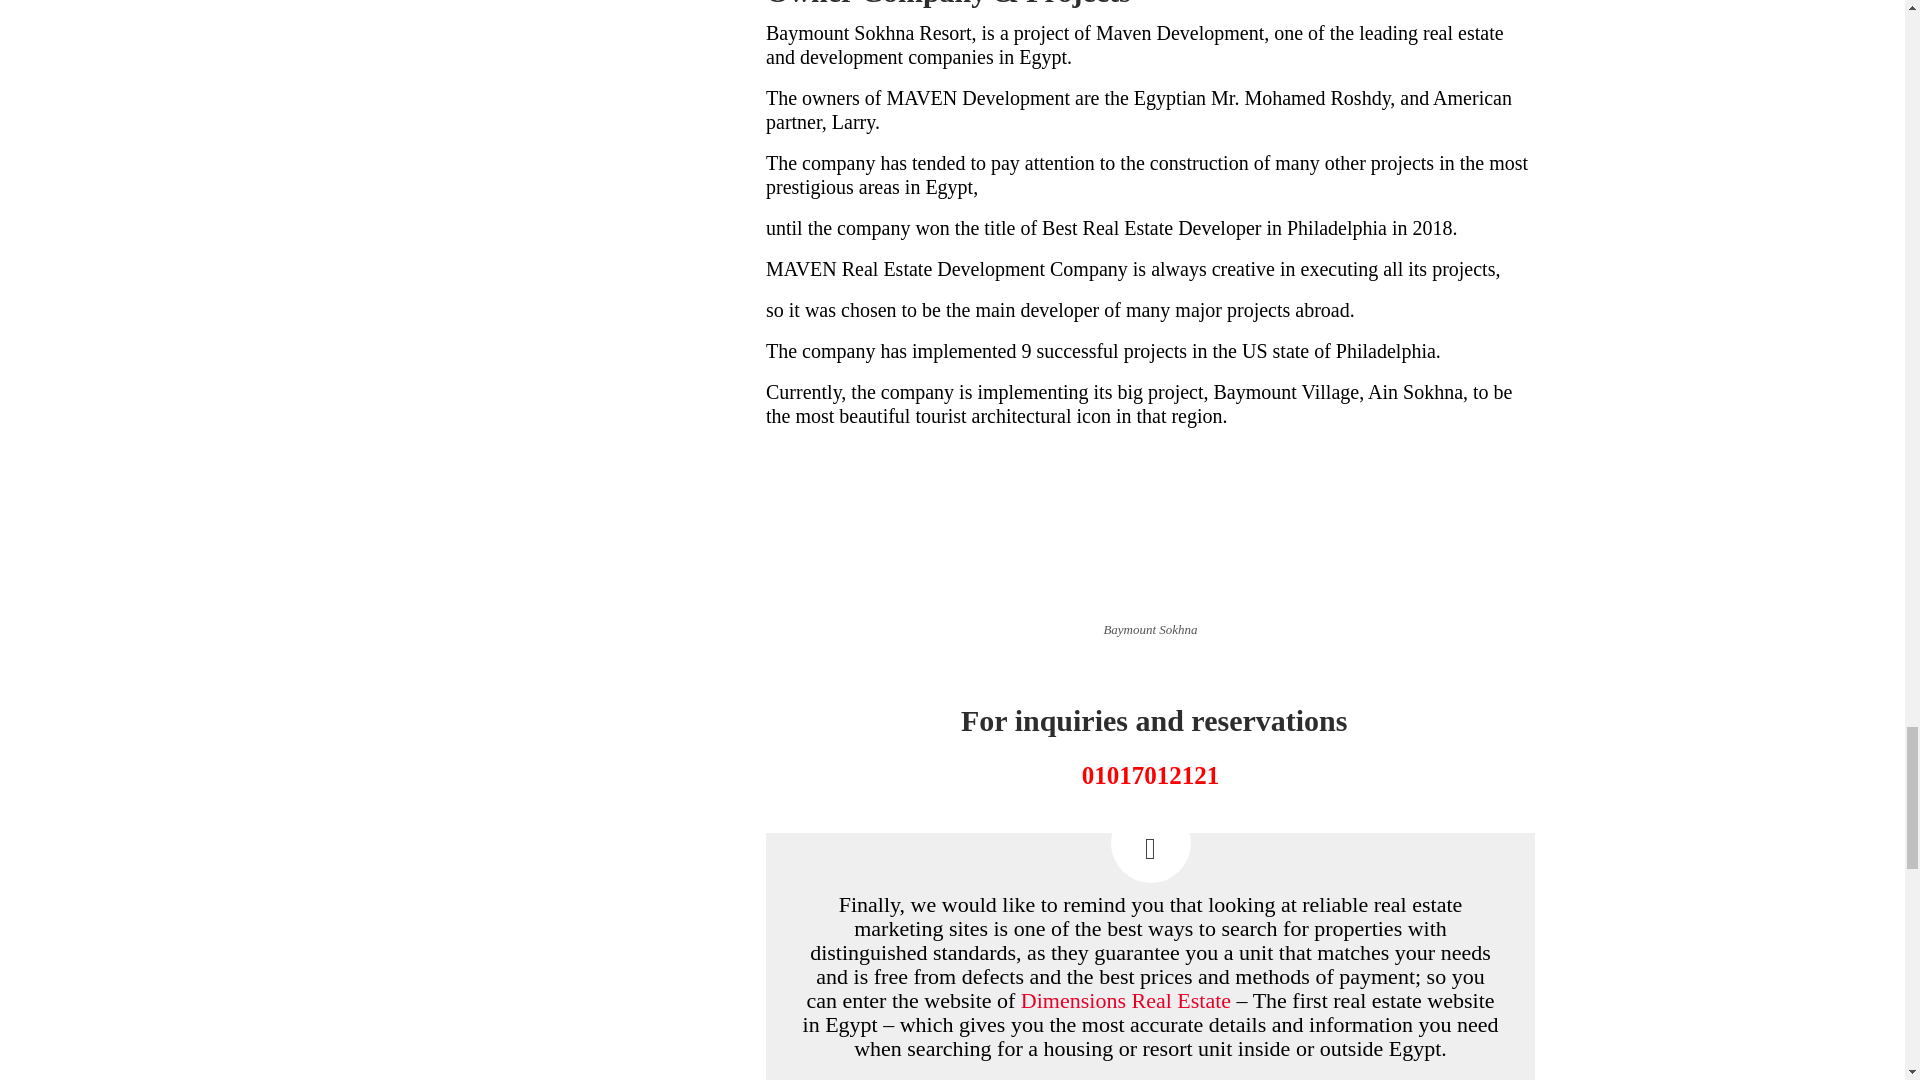 This screenshot has height=1080, width=1920. What do you see at coordinates (1126, 1000) in the screenshot?
I see `Dimensions Real Estate` at bounding box center [1126, 1000].